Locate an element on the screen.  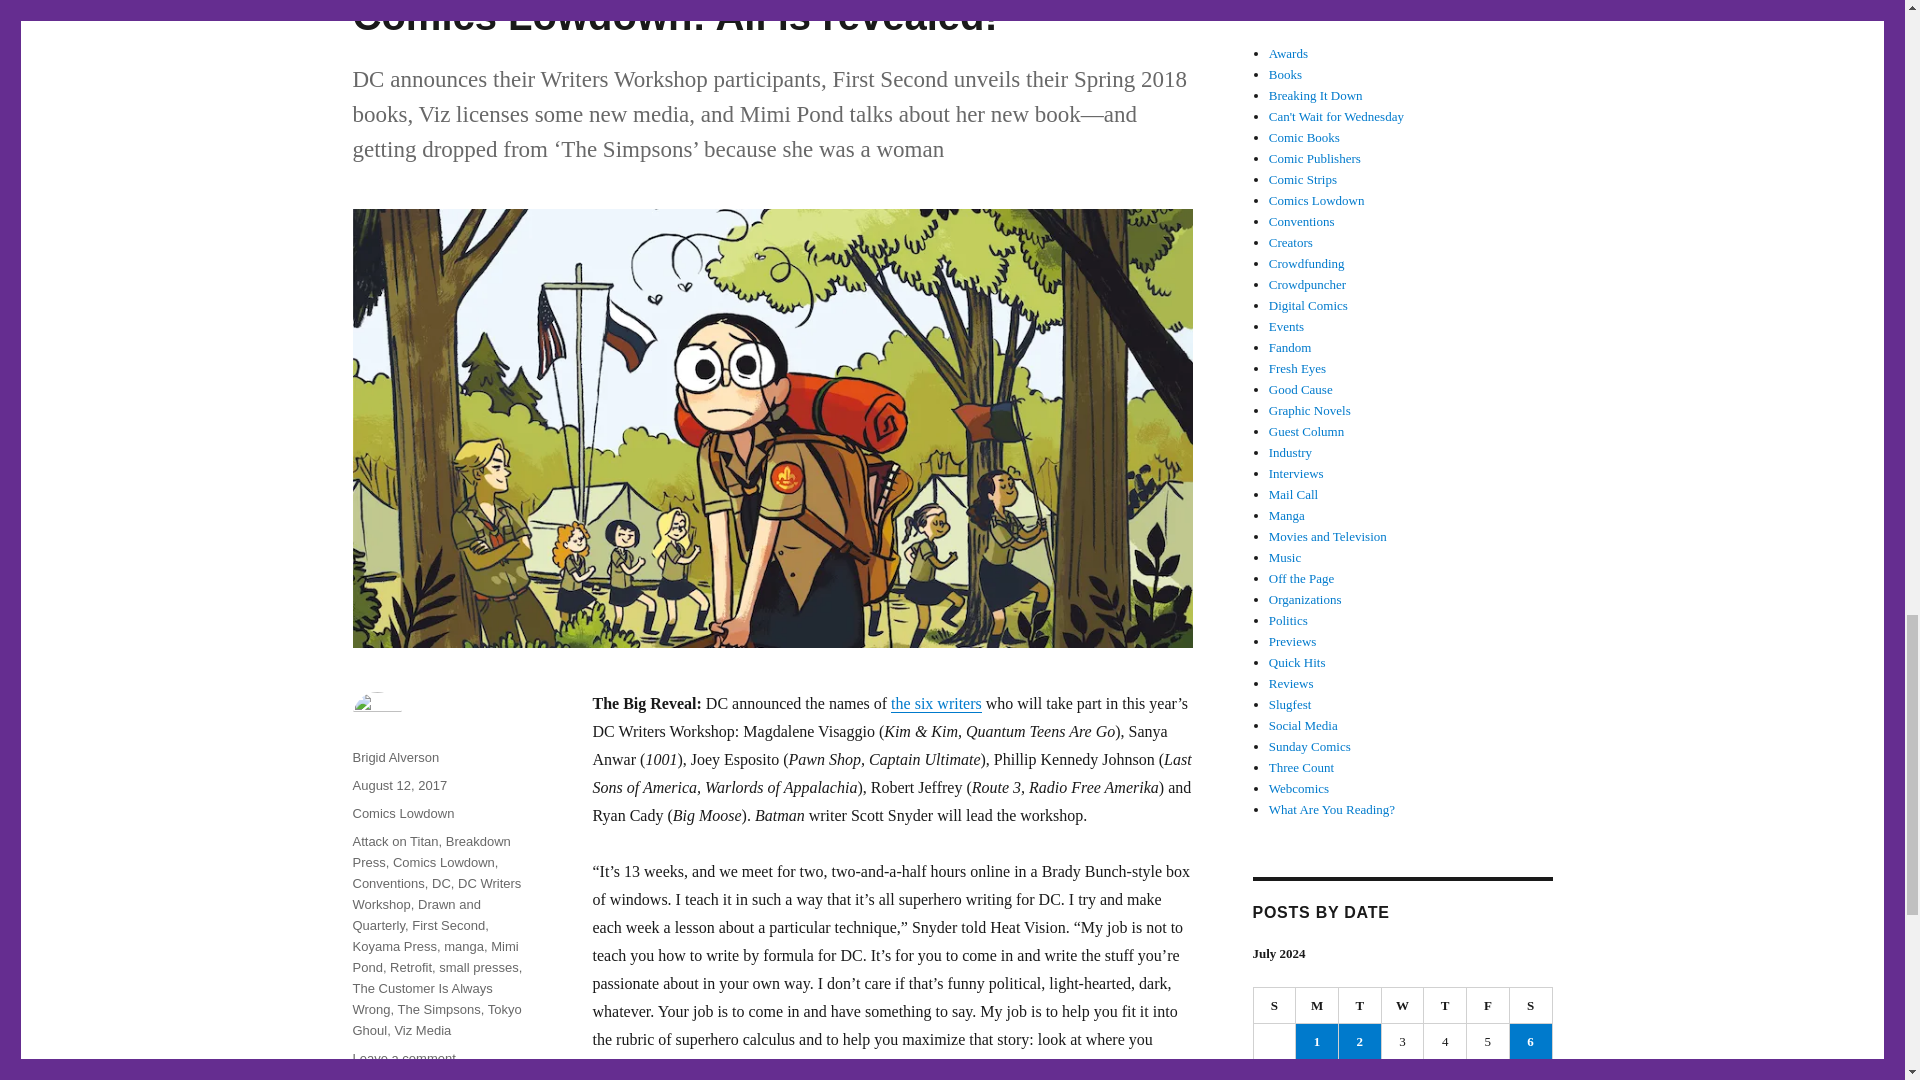
Thursday is located at coordinates (1445, 1006).